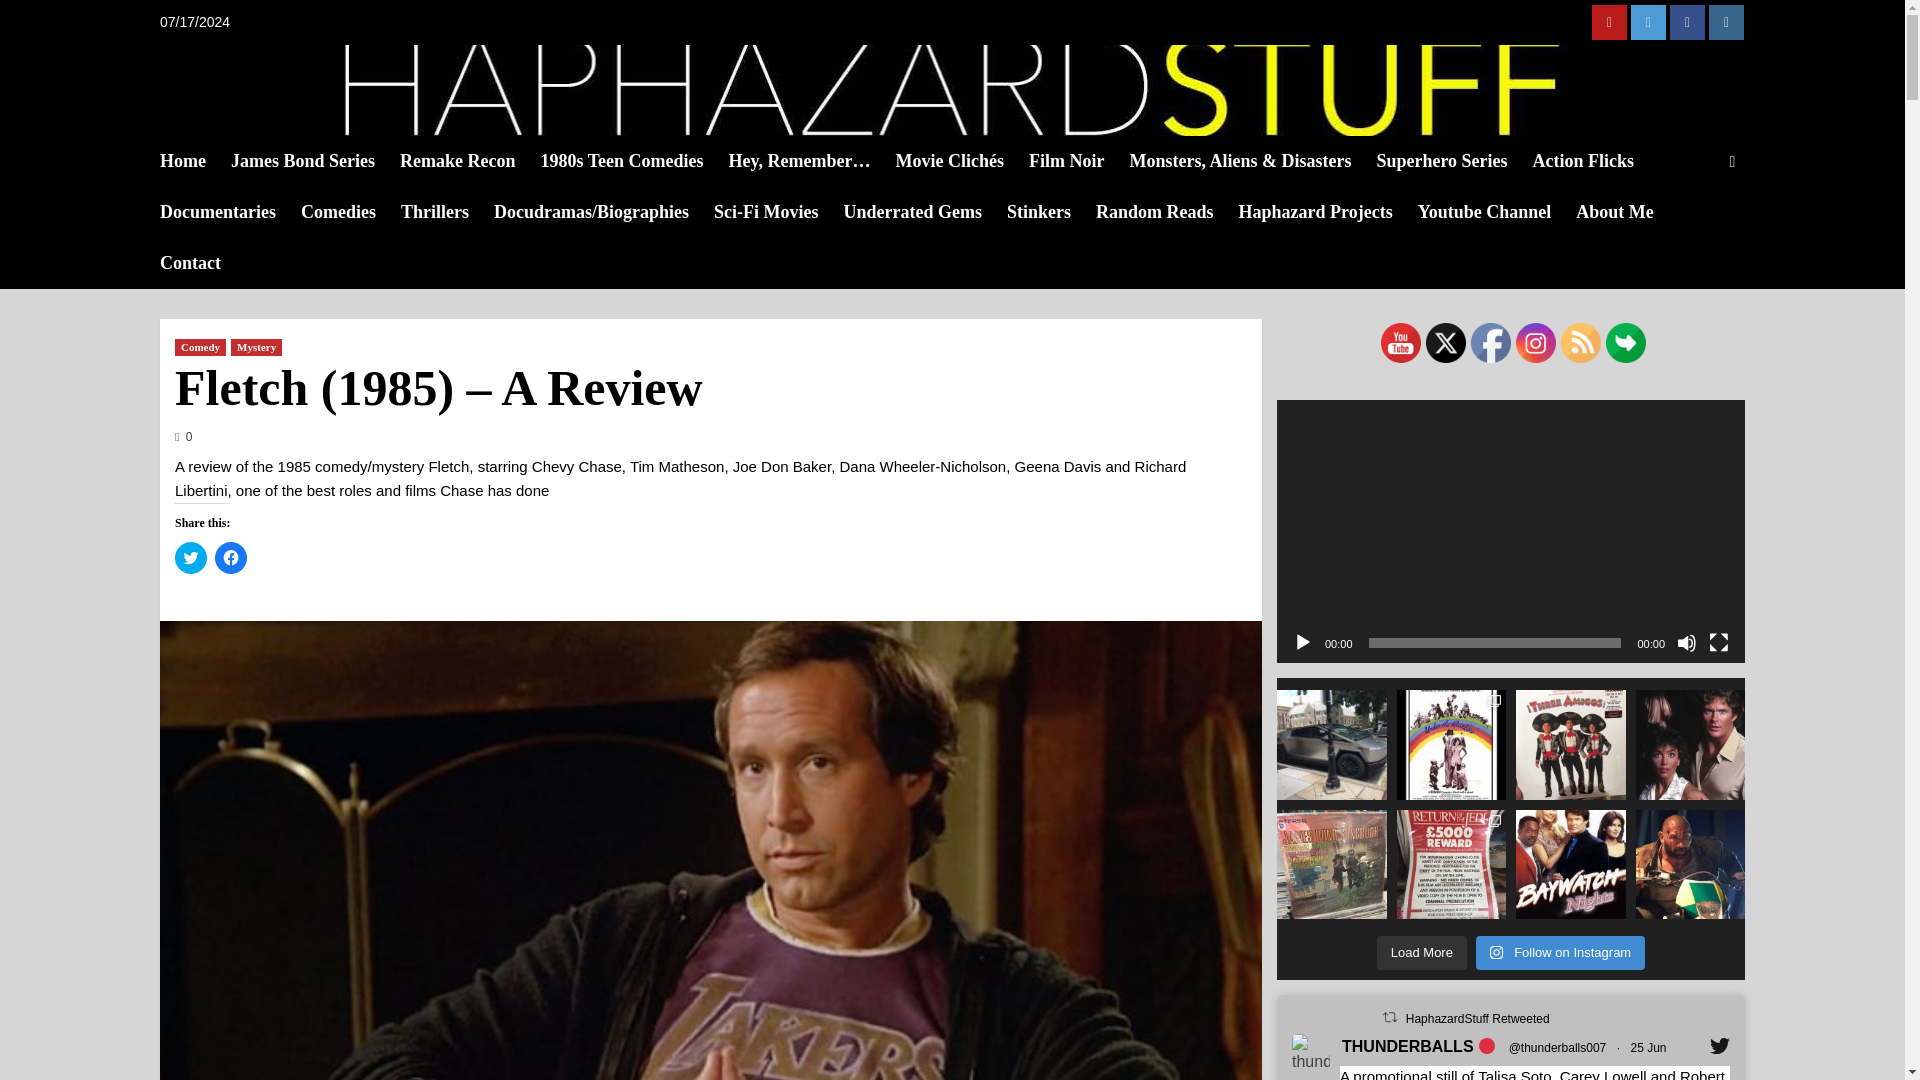 This screenshot has width=1920, height=1080. Describe the element at coordinates (231, 558) in the screenshot. I see `Click to share on Facebook` at that location.